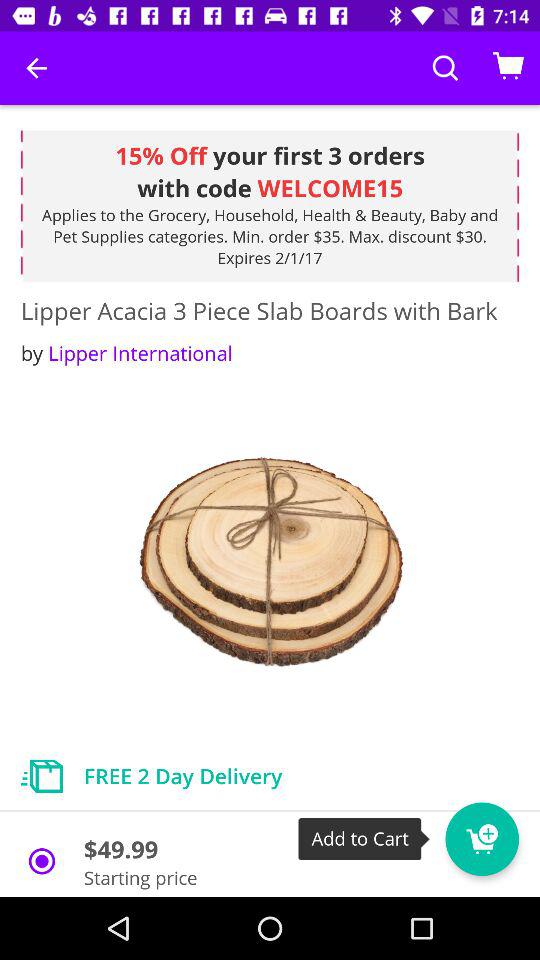 The image size is (540, 960). What do you see at coordinates (270, 562) in the screenshot?
I see `tap icon below by lipper international icon` at bounding box center [270, 562].